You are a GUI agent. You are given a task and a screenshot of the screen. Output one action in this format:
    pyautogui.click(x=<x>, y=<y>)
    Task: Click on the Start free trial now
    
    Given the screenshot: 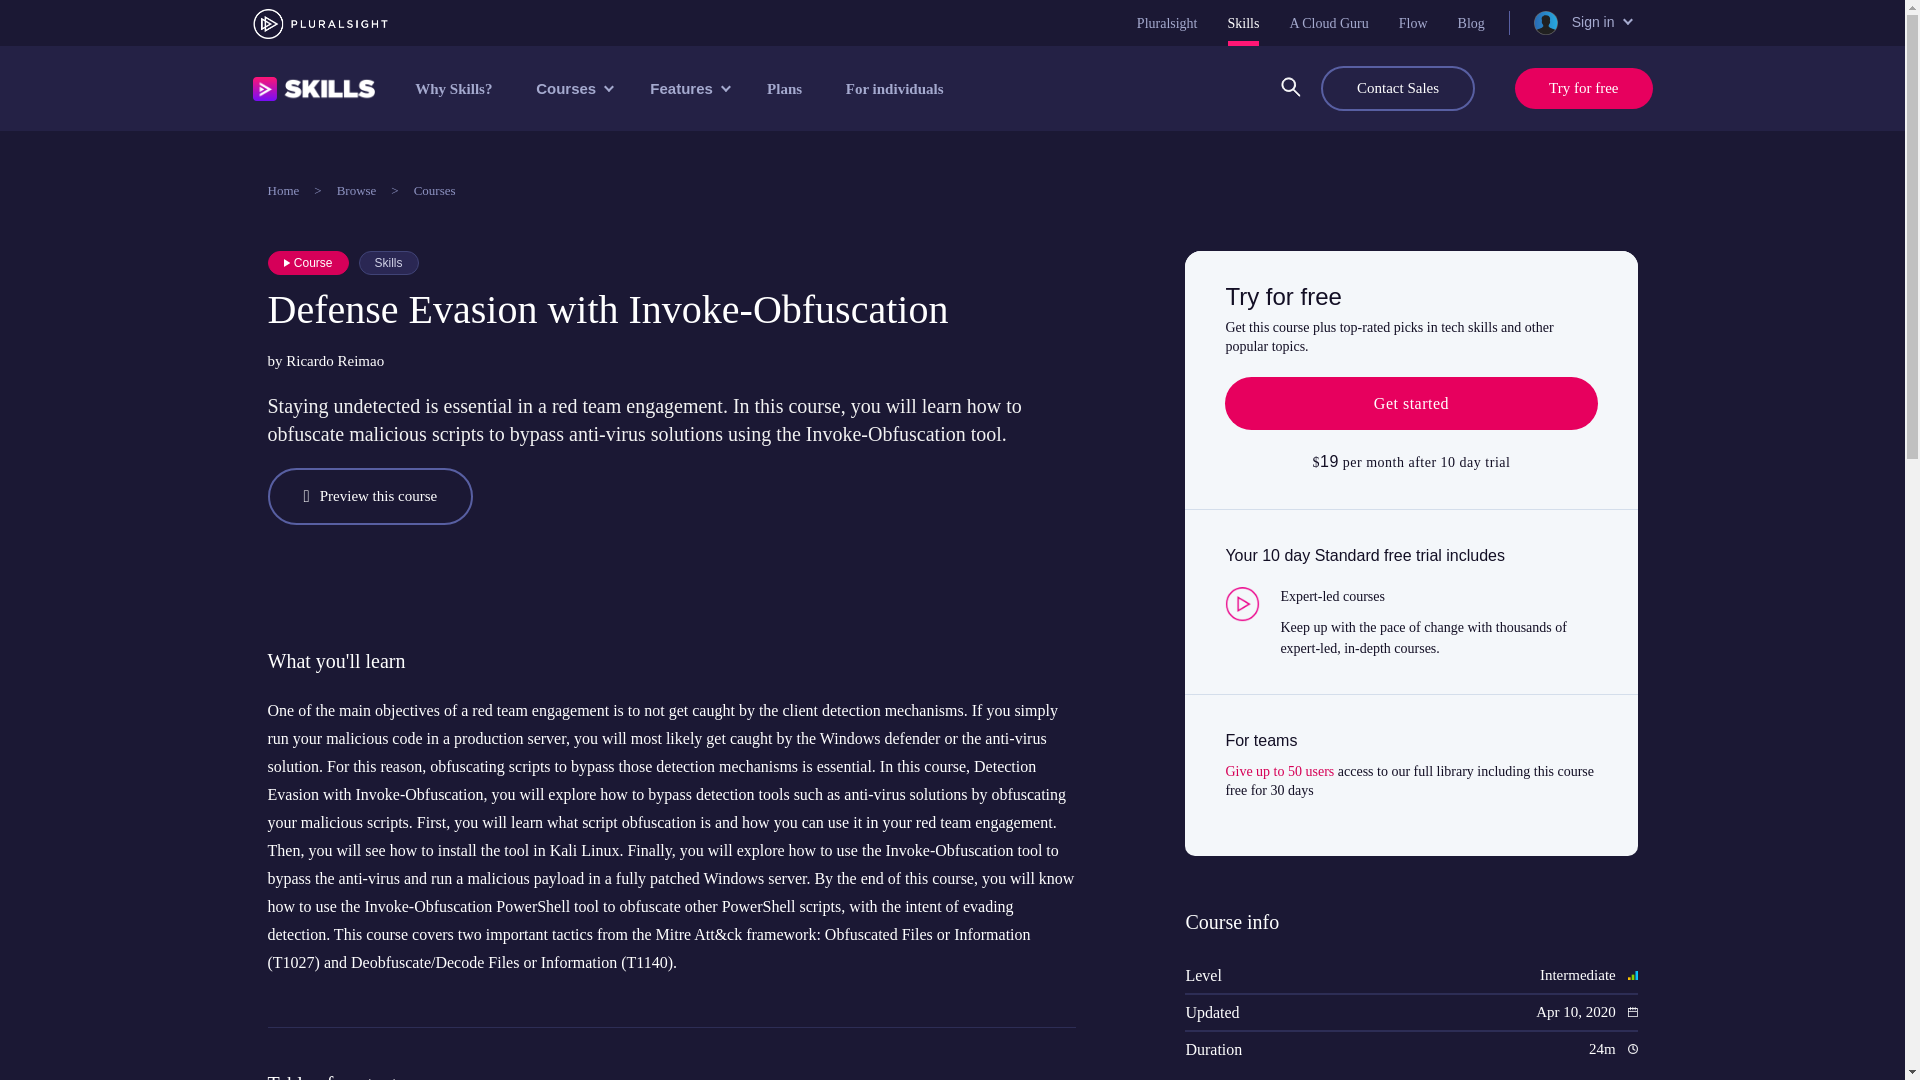 What is the action you would take?
    pyautogui.click(x=1410, y=403)
    